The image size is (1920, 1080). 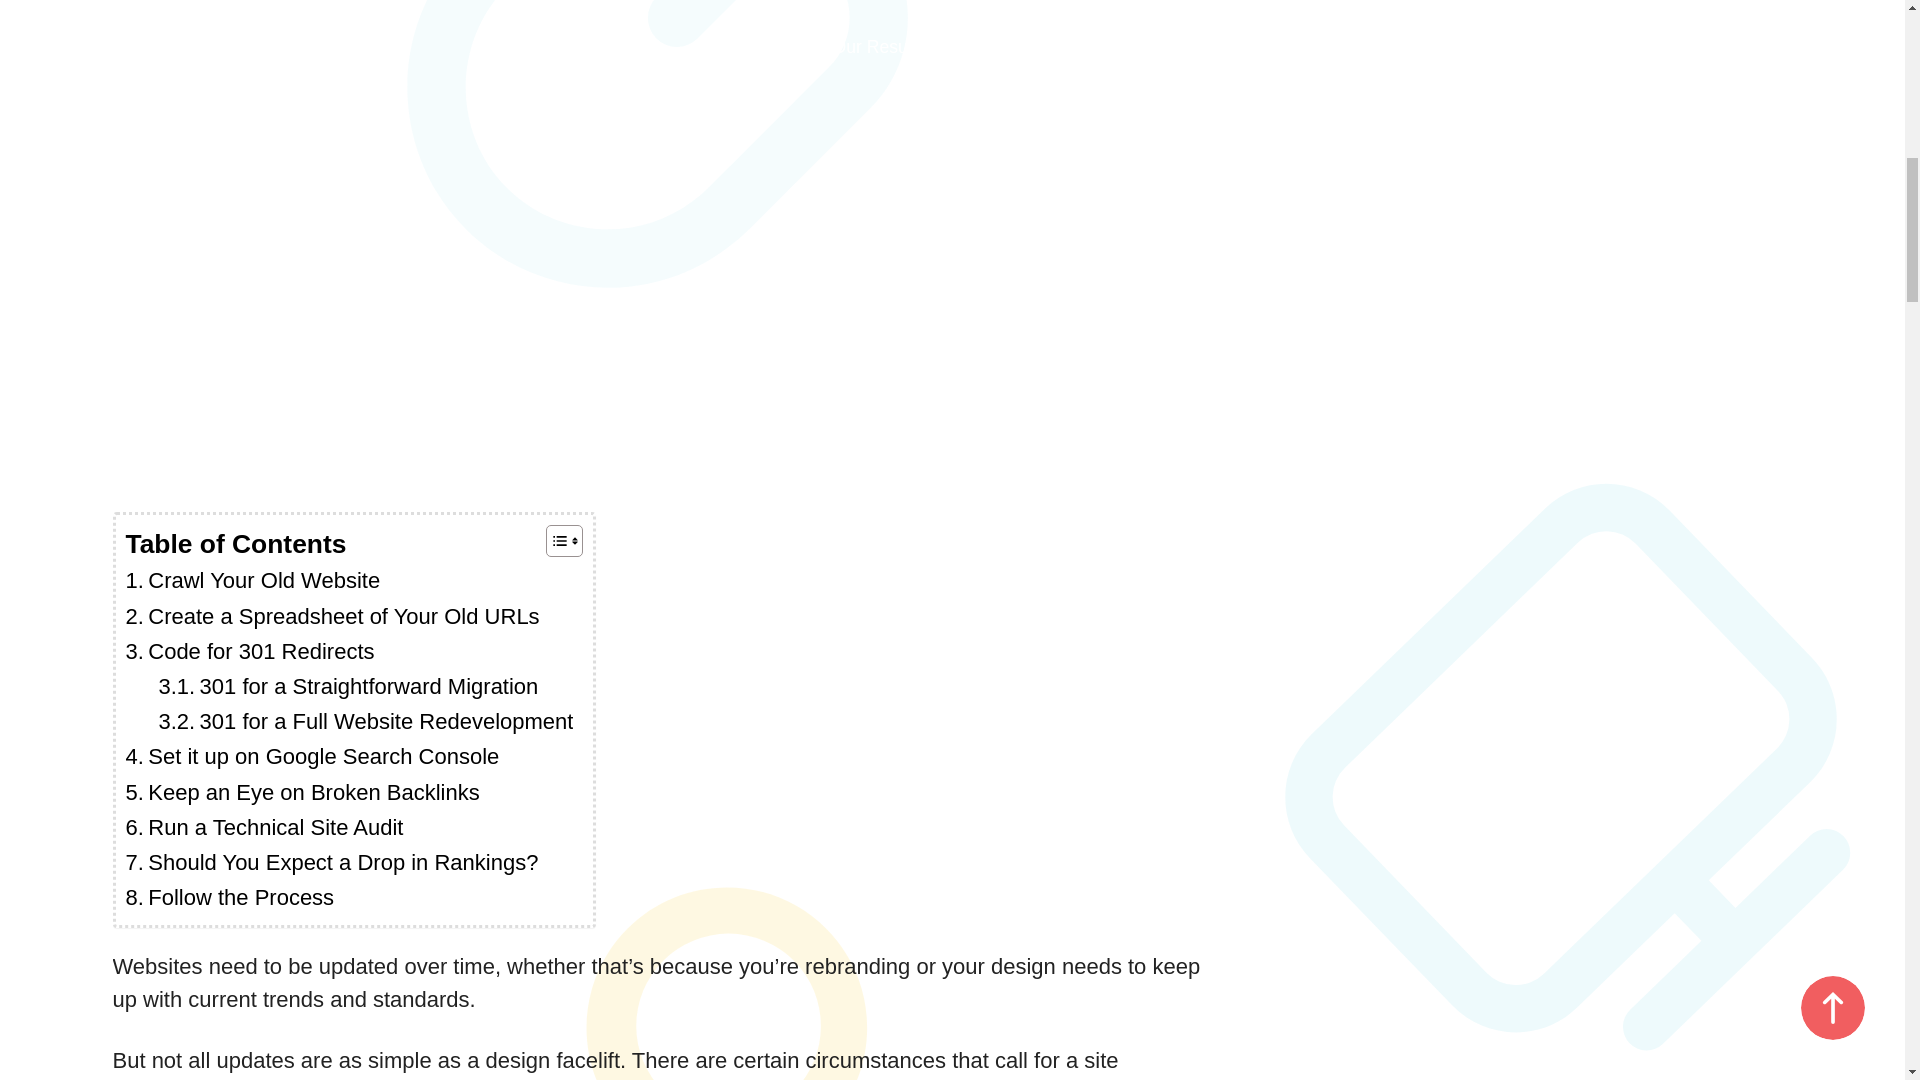 What do you see at coordinates (347, 686) in the screenshot?
I see `301 for a Straightforward Migration` at bounding box center [347, 686].